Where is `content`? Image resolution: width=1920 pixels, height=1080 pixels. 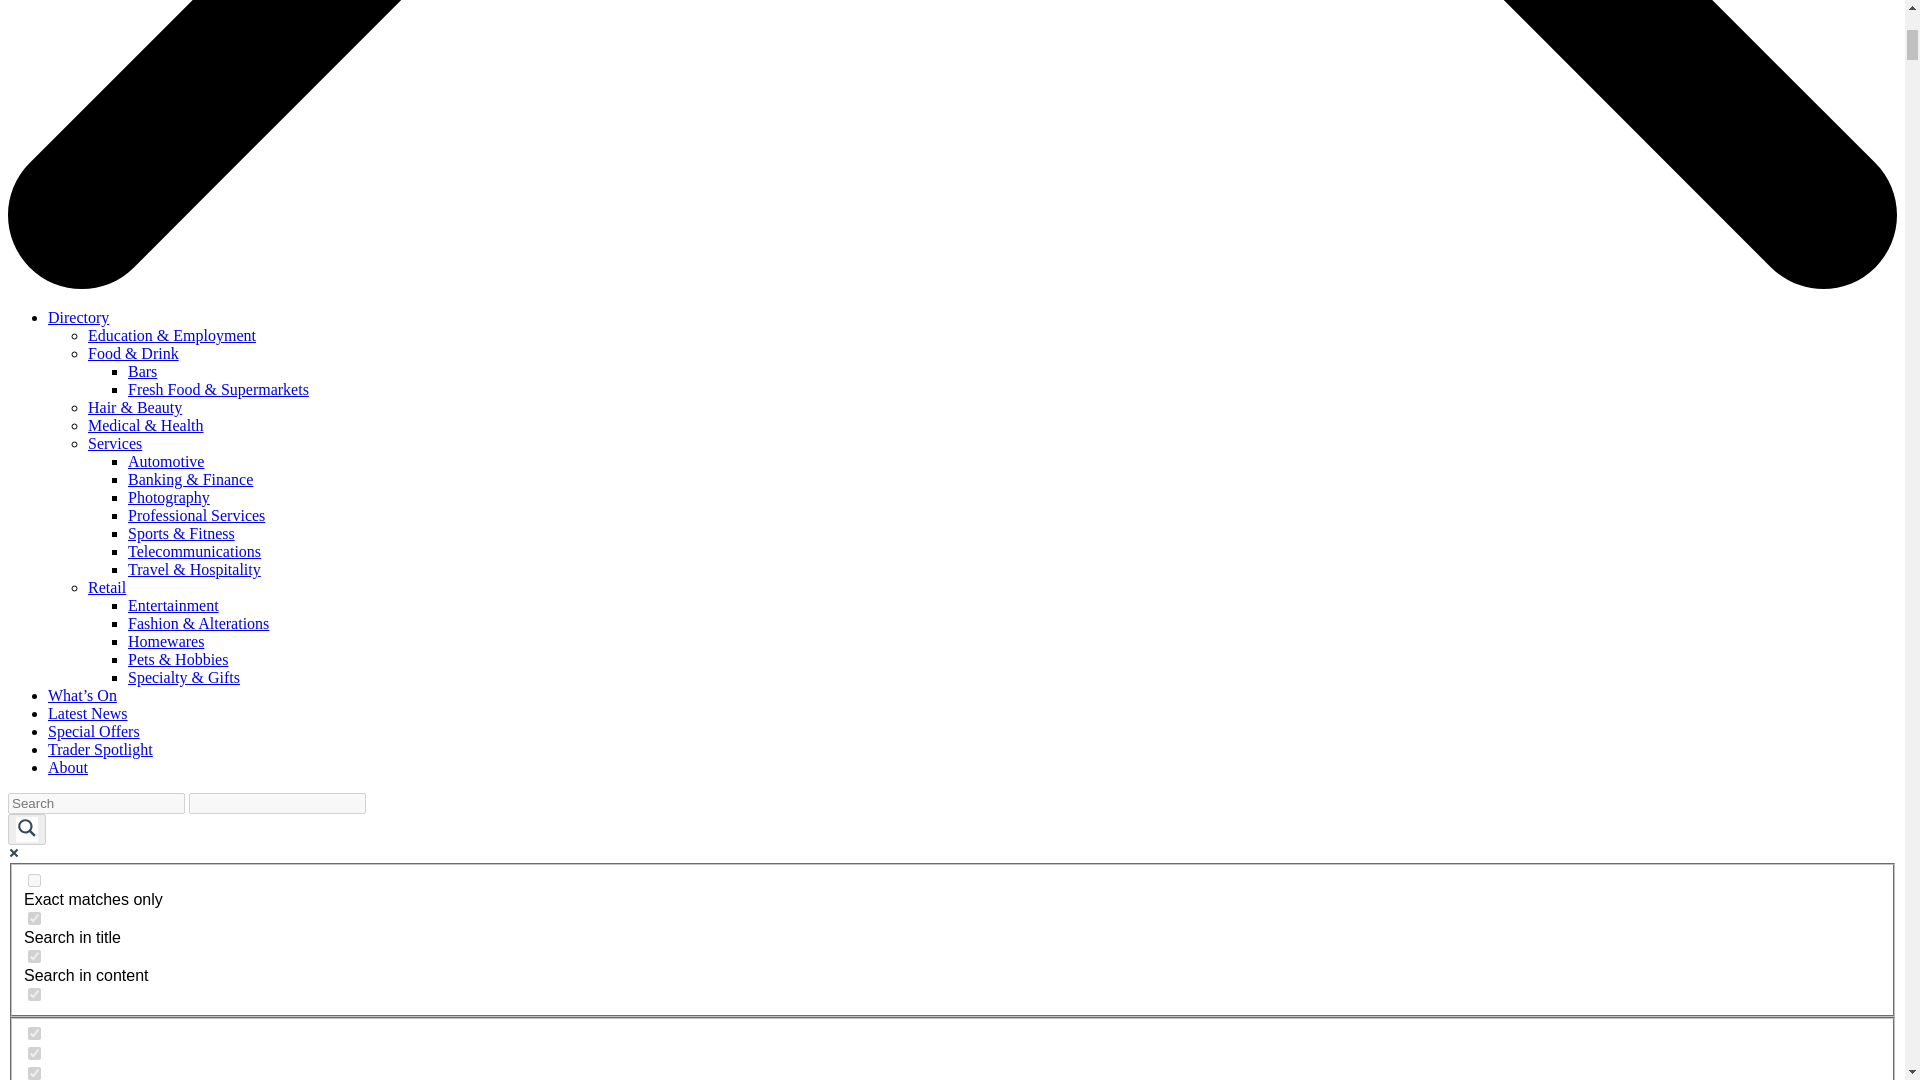 content is located at coordinates (34, 956).